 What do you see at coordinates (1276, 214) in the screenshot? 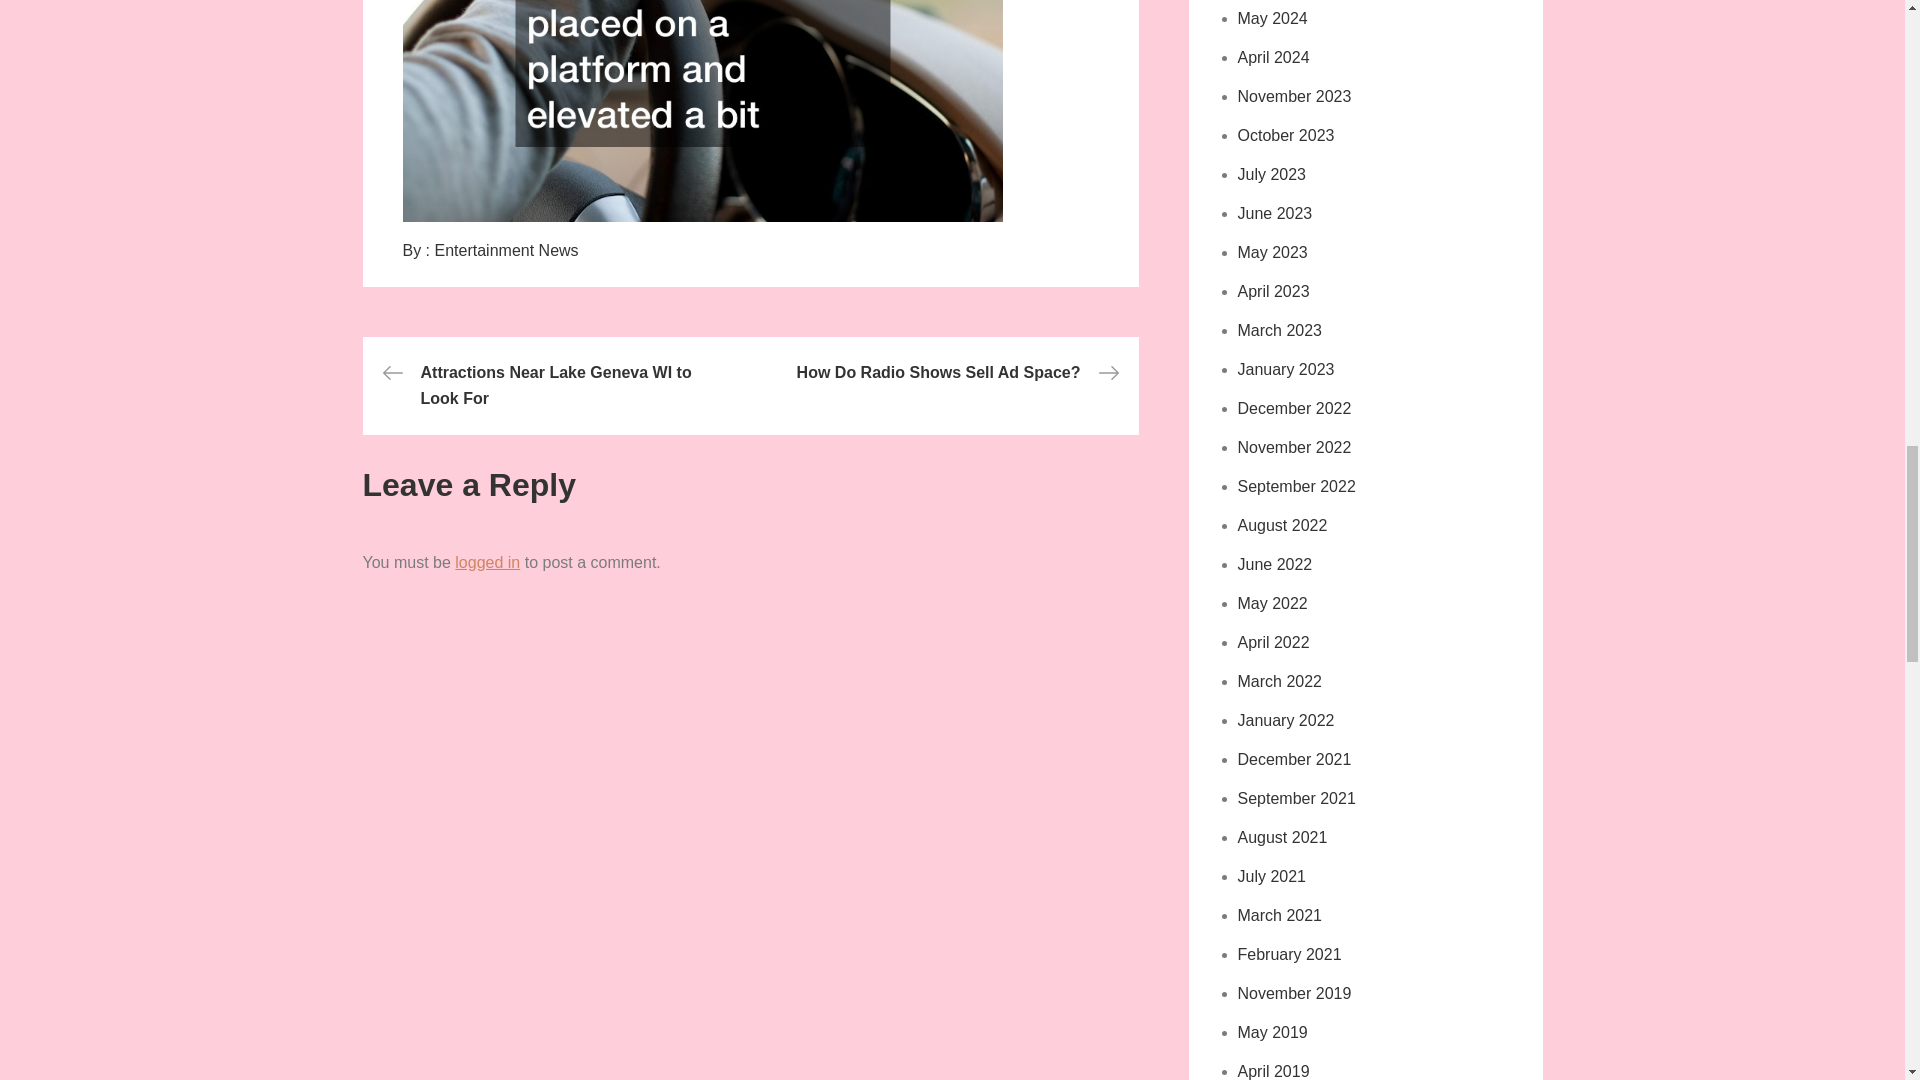
I see `June 2023` at bounding box center [1276, 214].